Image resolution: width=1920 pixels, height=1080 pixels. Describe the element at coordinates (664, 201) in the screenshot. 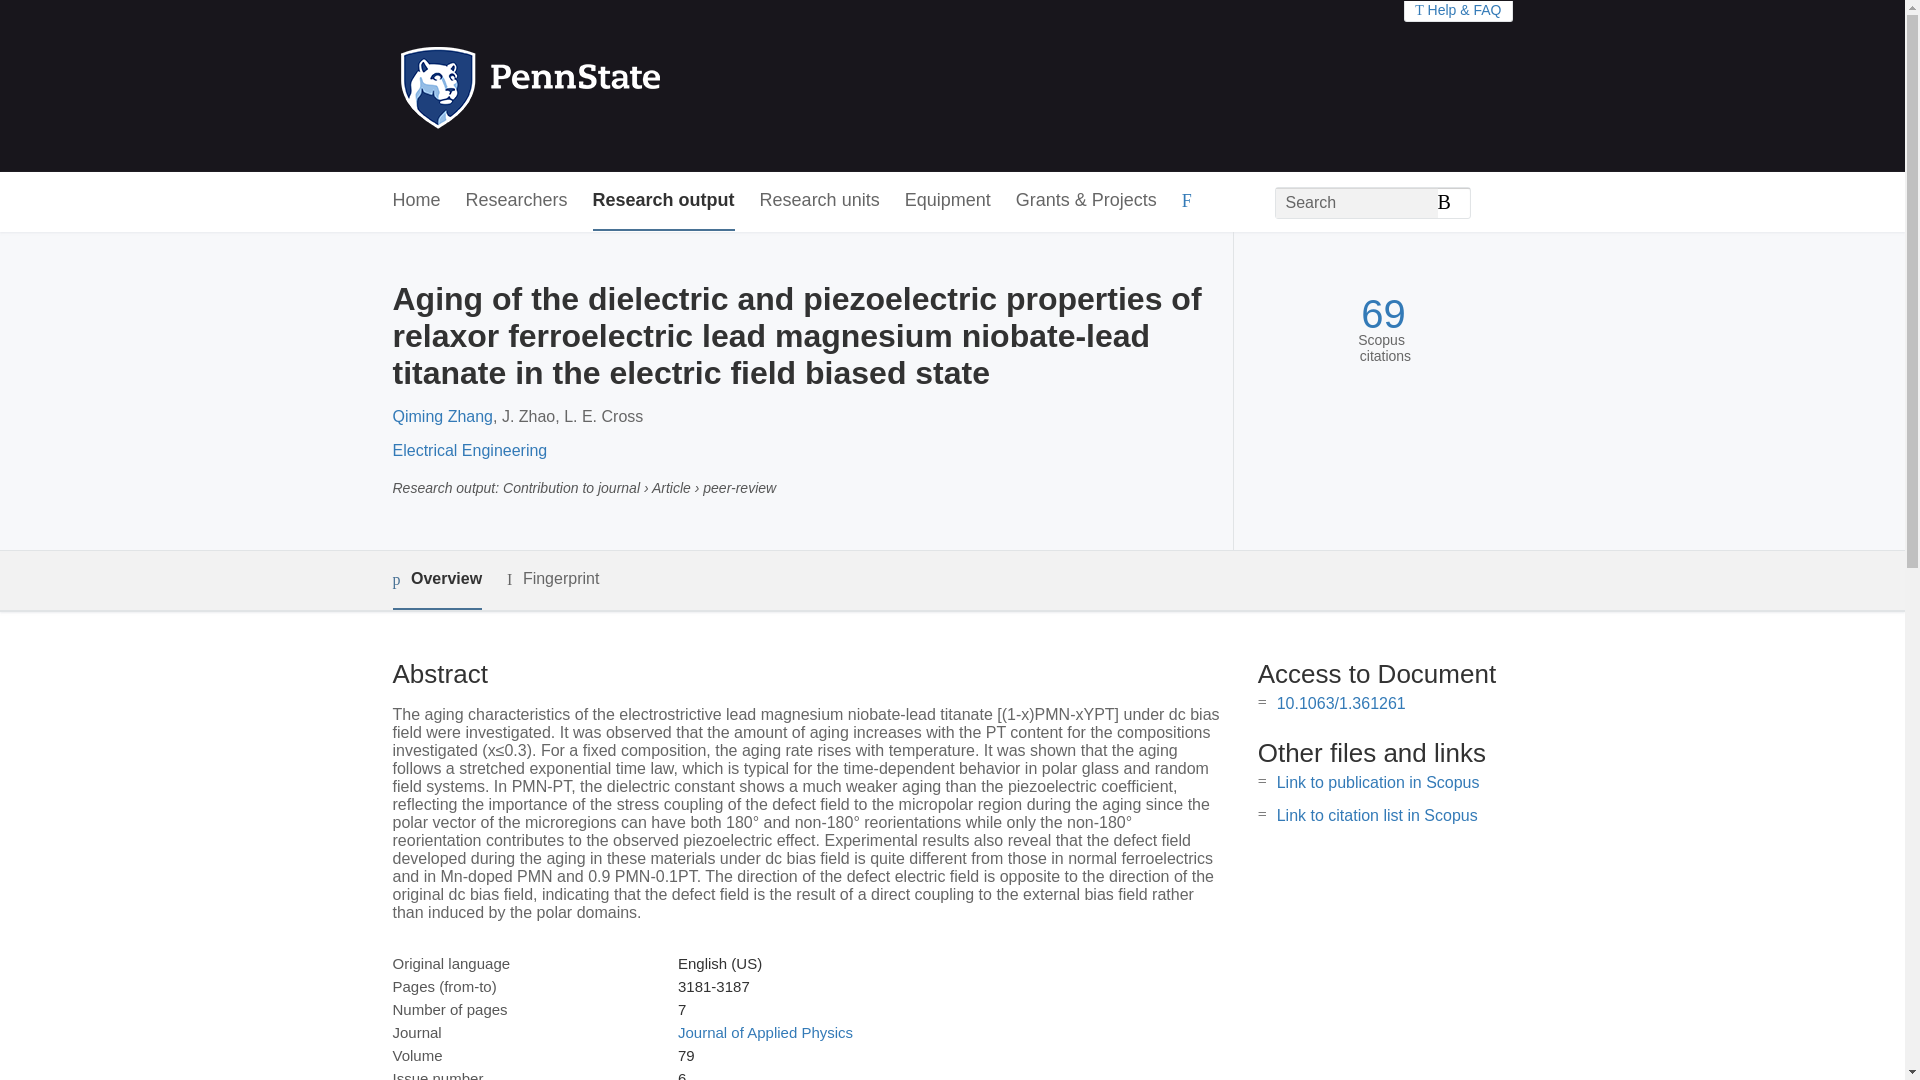

I see `Research output` at that location.